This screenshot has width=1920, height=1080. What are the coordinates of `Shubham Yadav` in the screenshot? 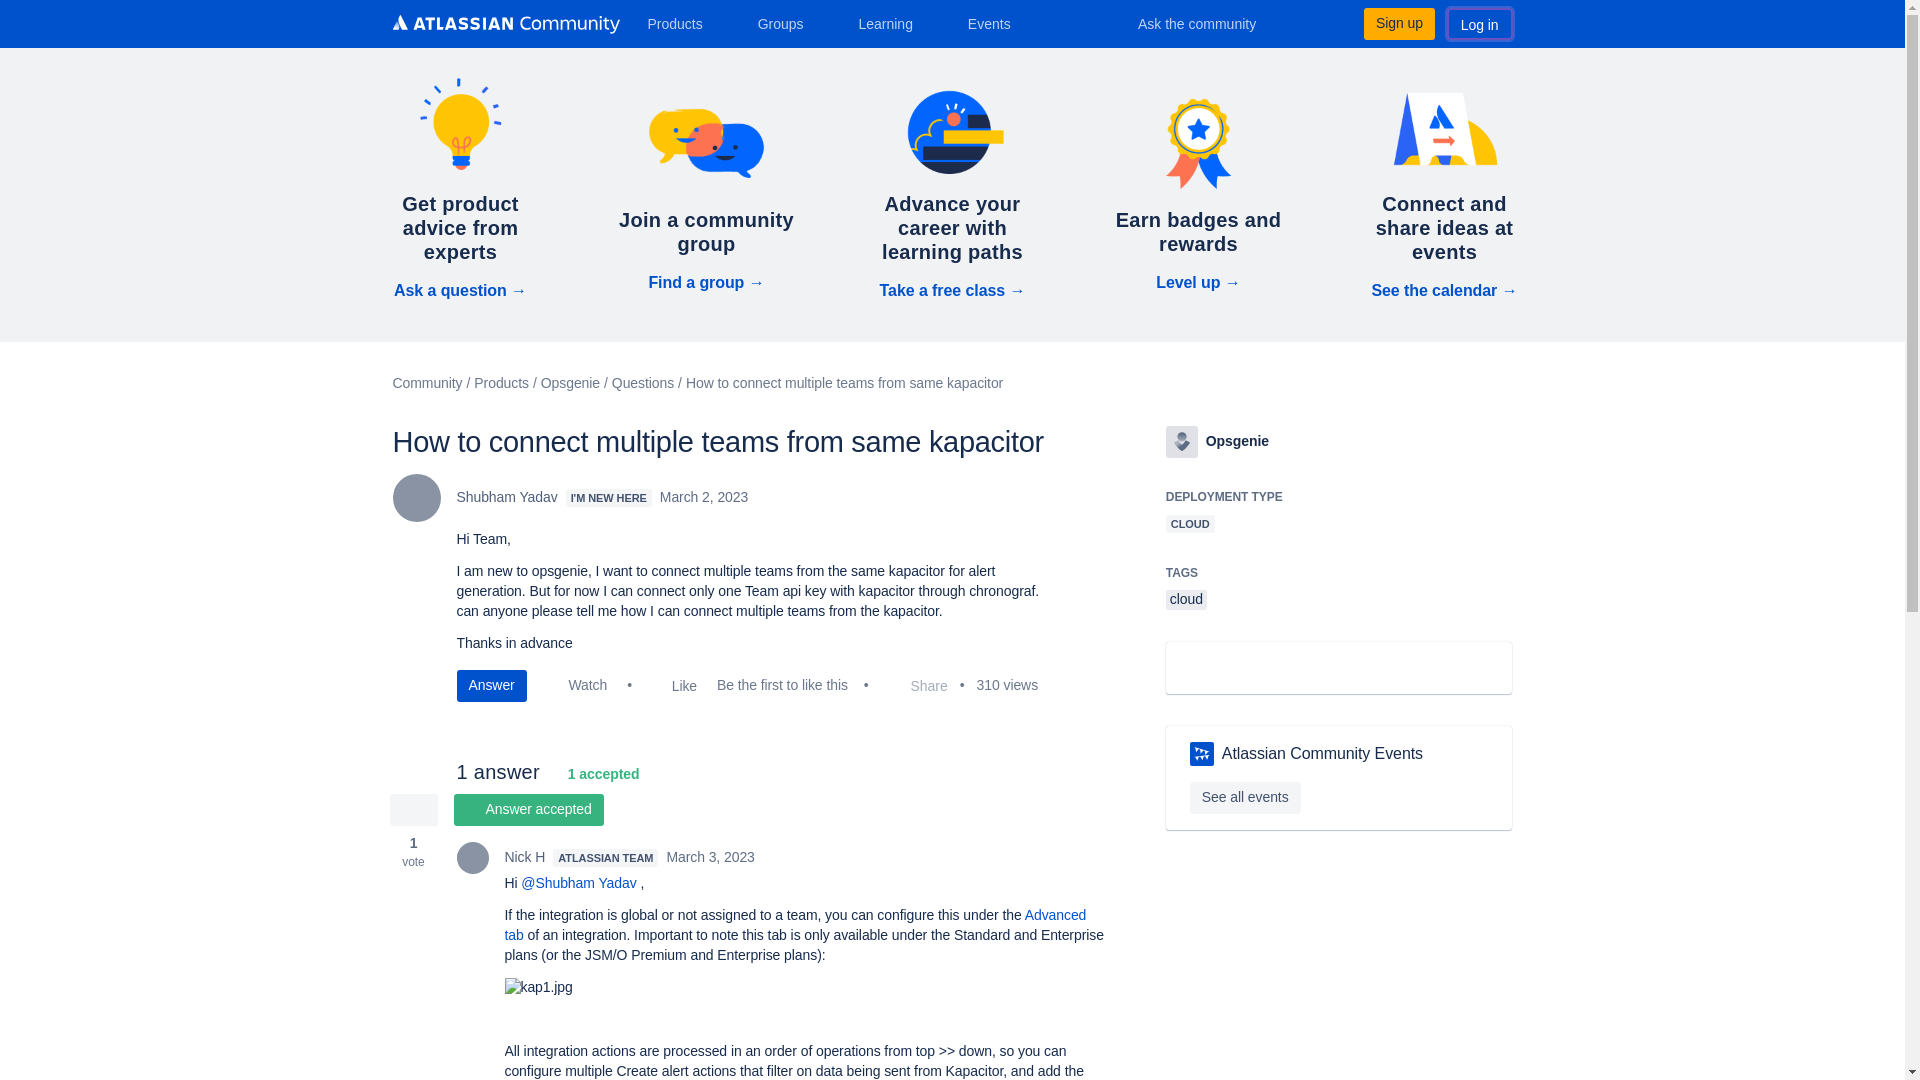 It's located at (415, 498).